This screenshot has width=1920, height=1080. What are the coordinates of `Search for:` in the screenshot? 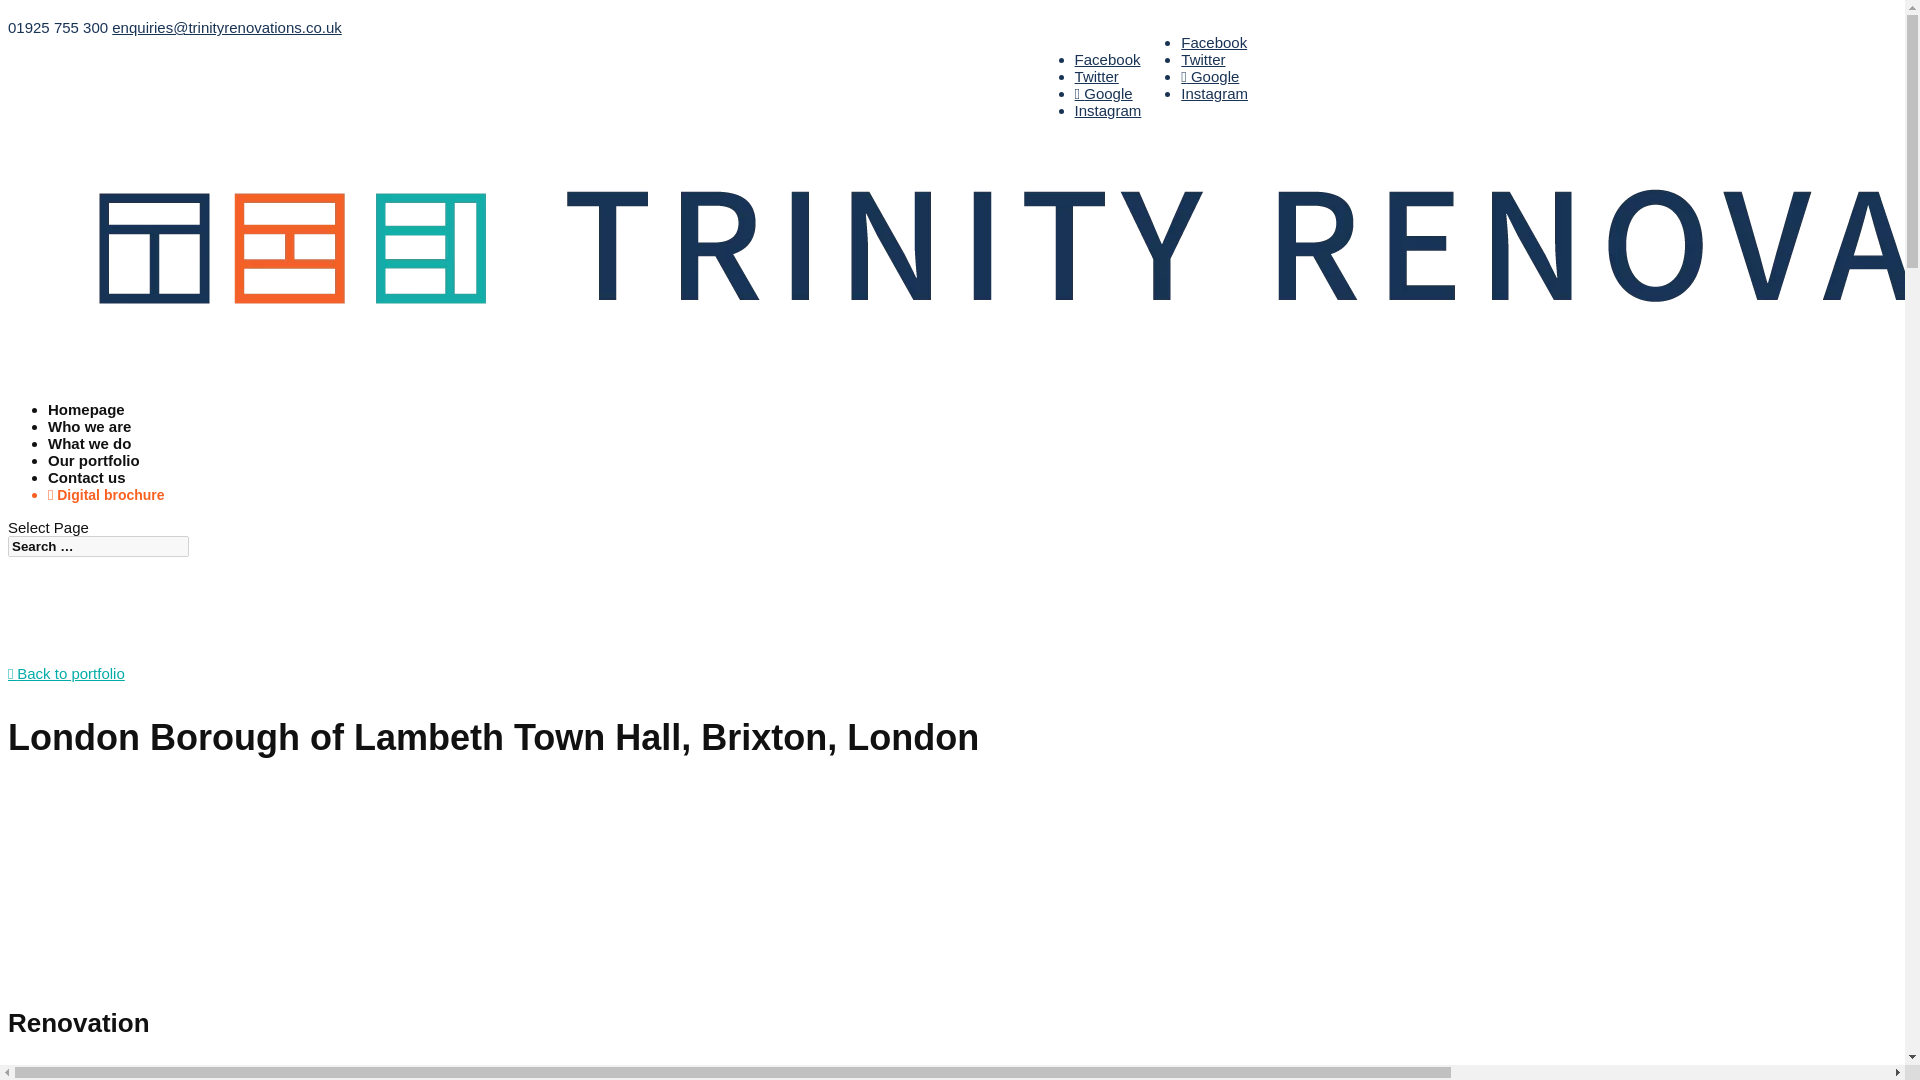 It's located at (98, 546).